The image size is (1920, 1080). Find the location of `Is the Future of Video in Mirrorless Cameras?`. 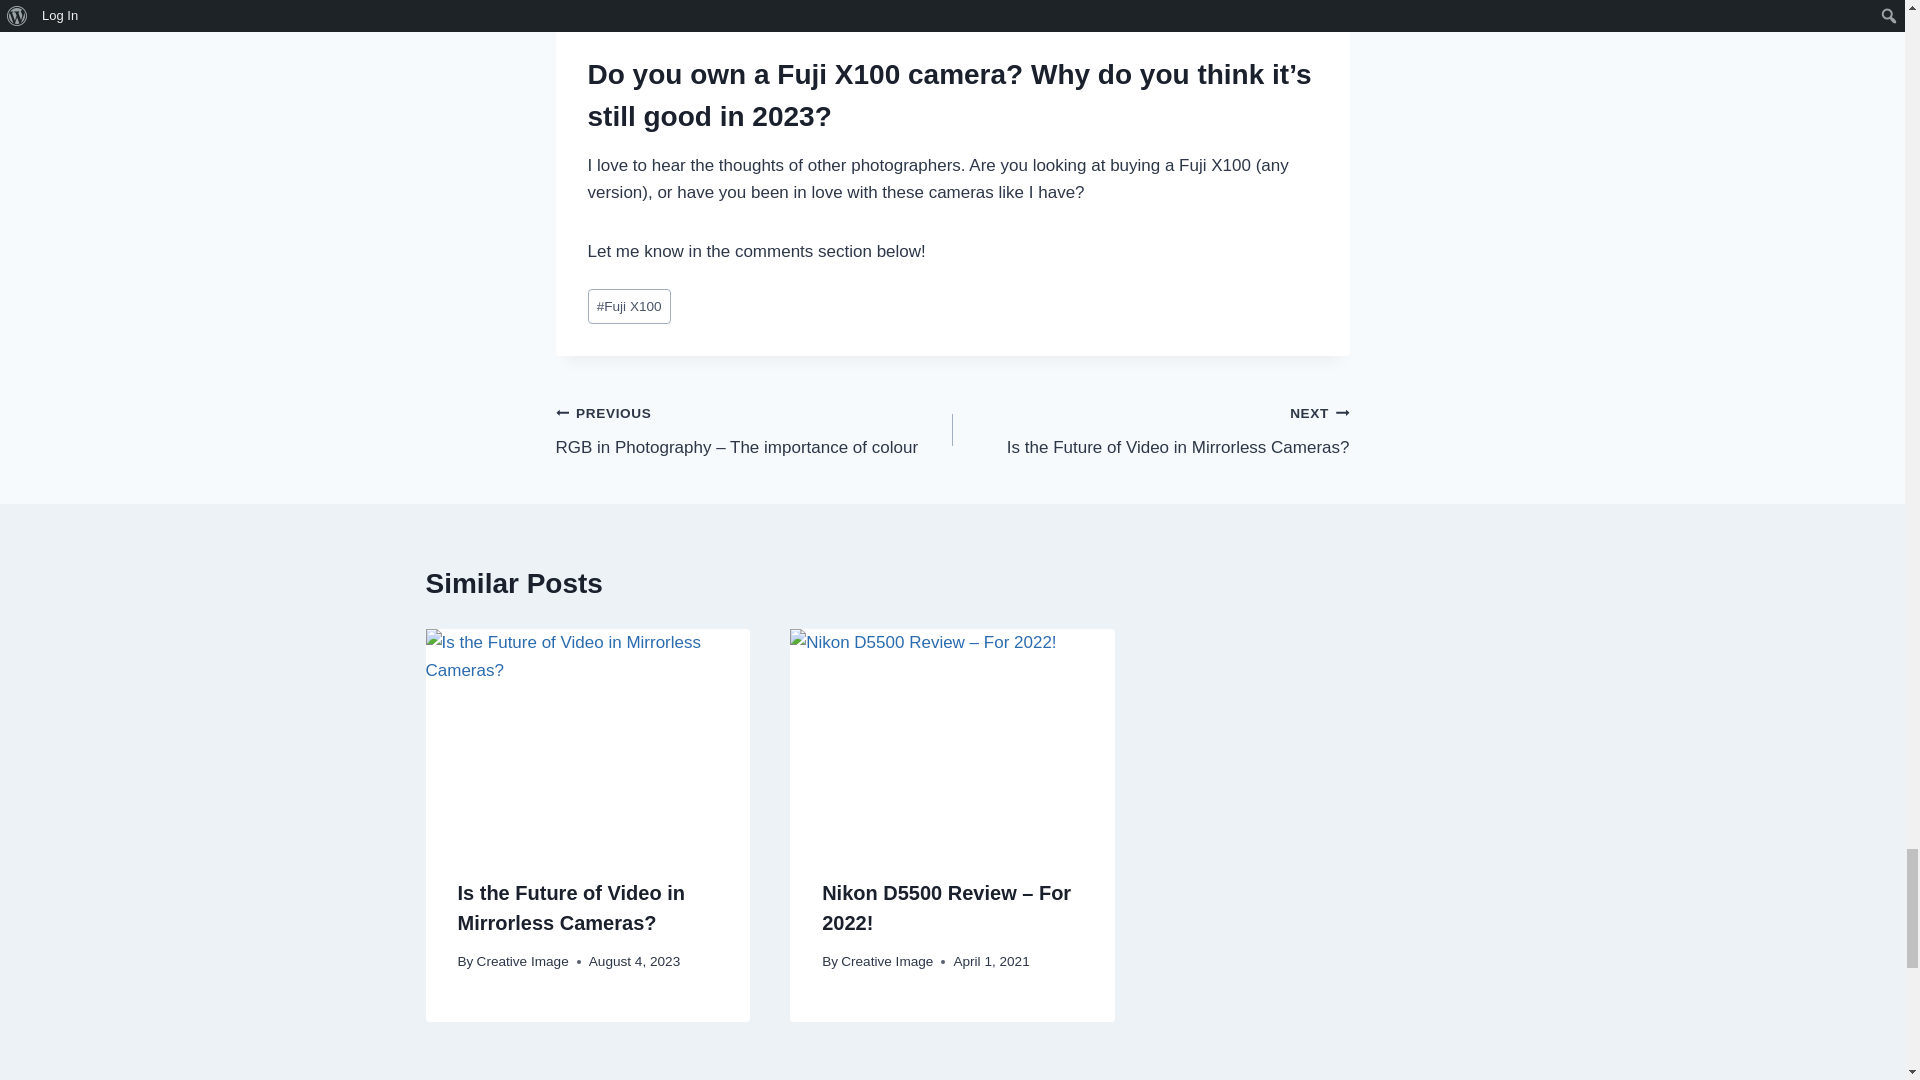

Is the Future of Video in Mirrorless Cameras? is located at coordinates (572, 908).